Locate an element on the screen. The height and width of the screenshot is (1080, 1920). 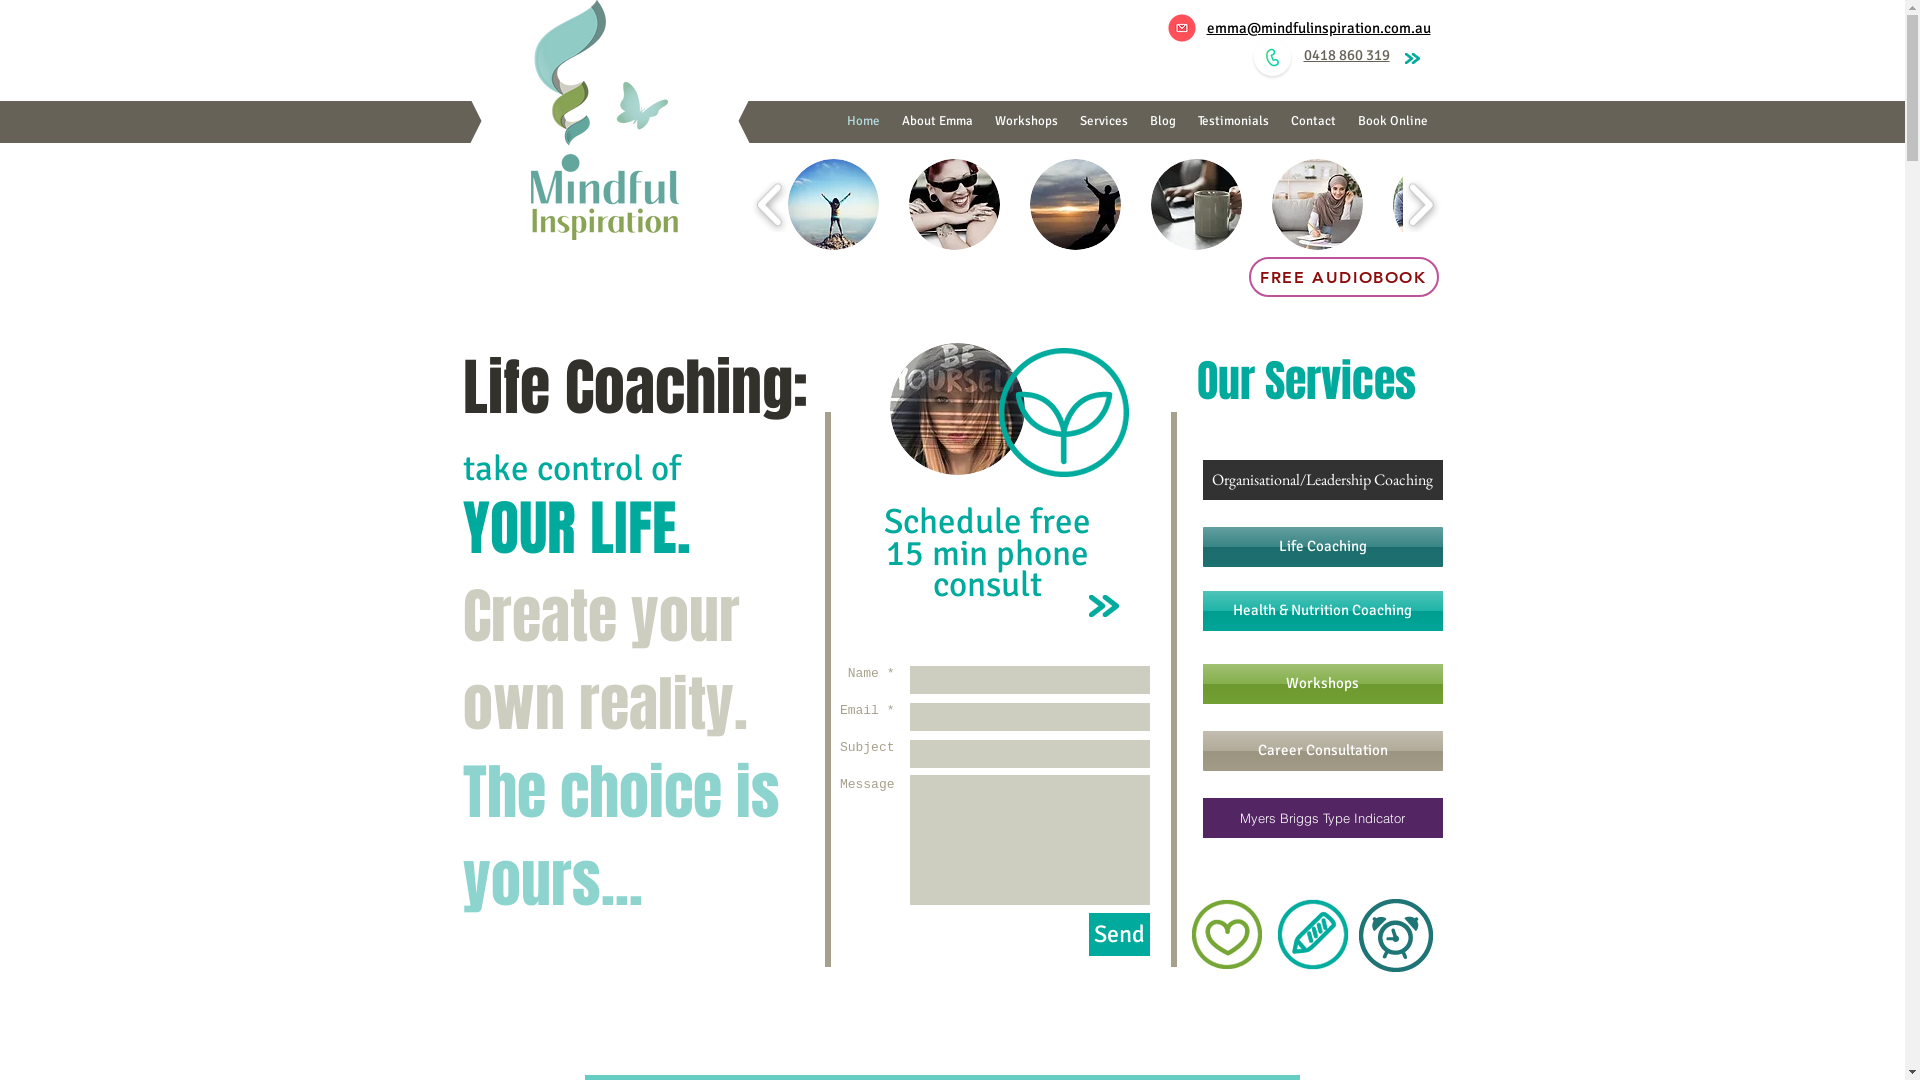
Coaching for over ten years is located at coordinates (958, 409).